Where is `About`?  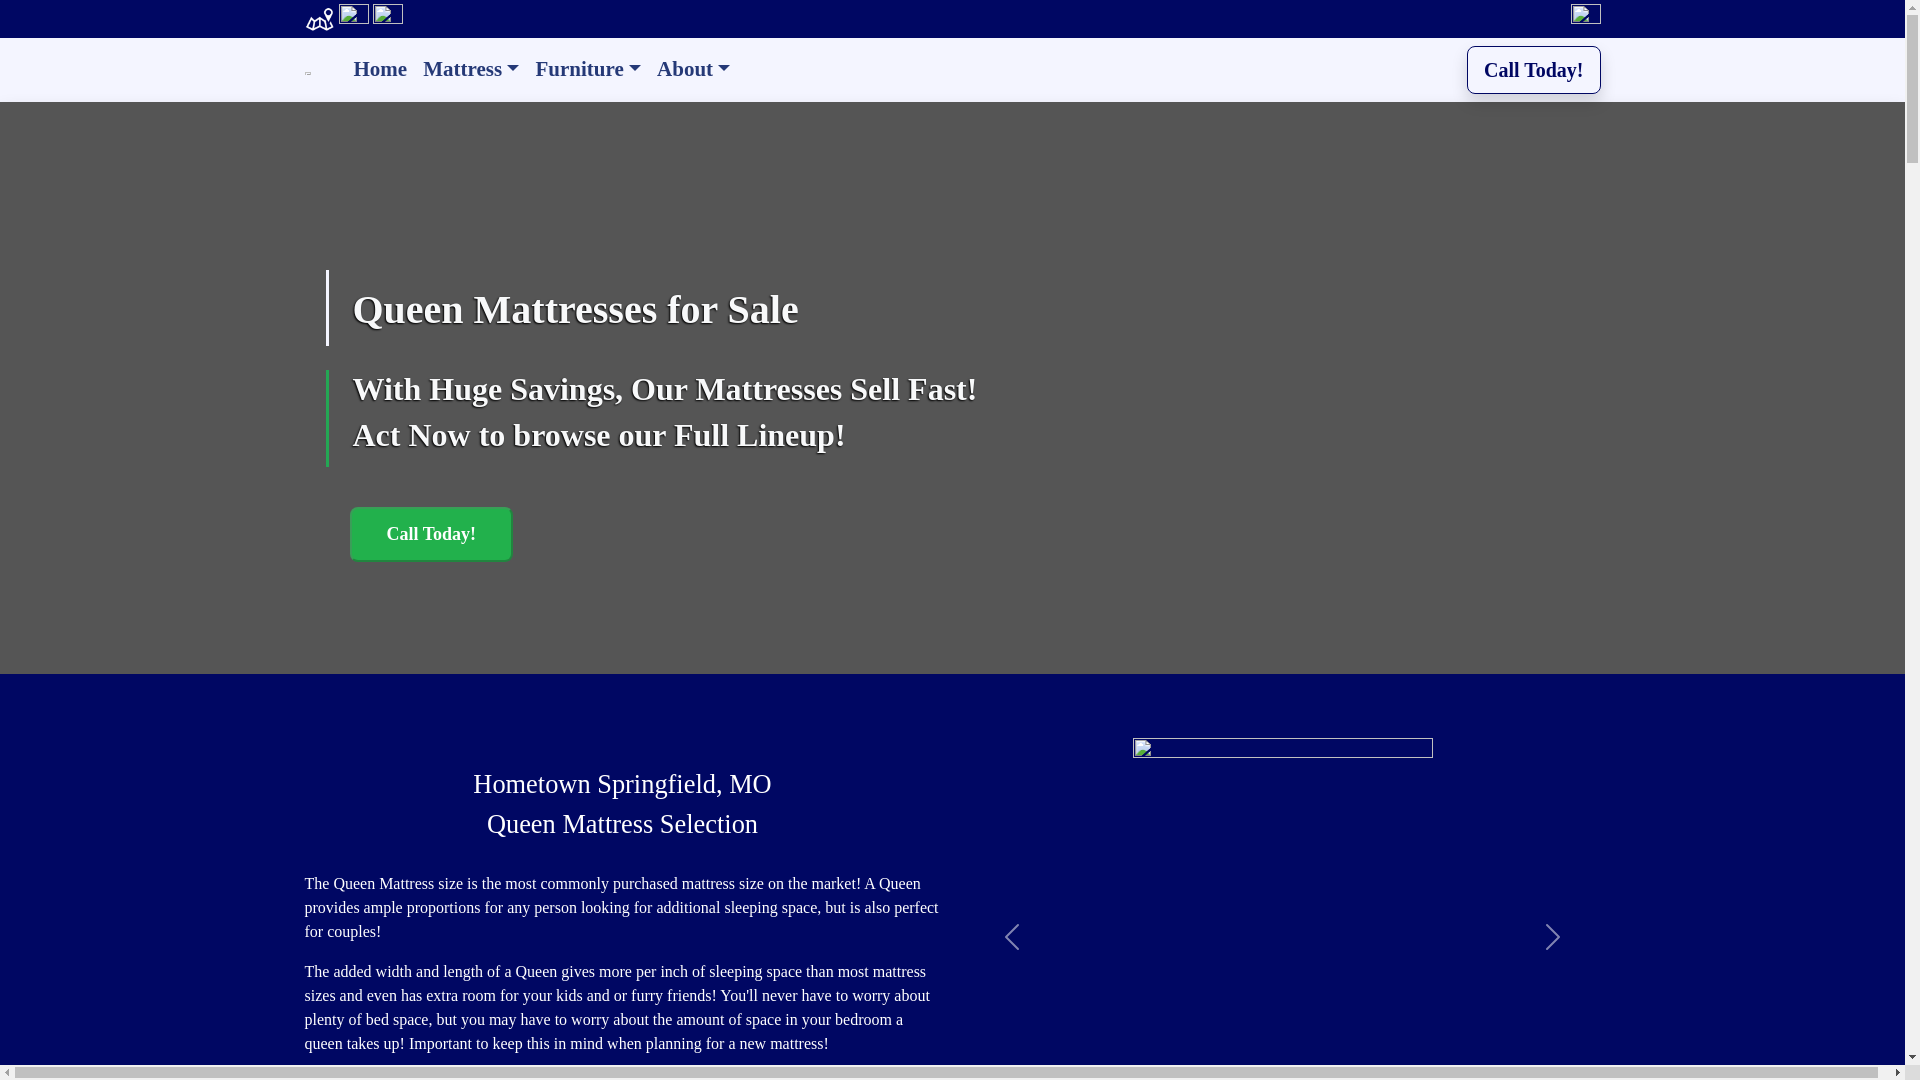
About is located at coordinates (692, 70).